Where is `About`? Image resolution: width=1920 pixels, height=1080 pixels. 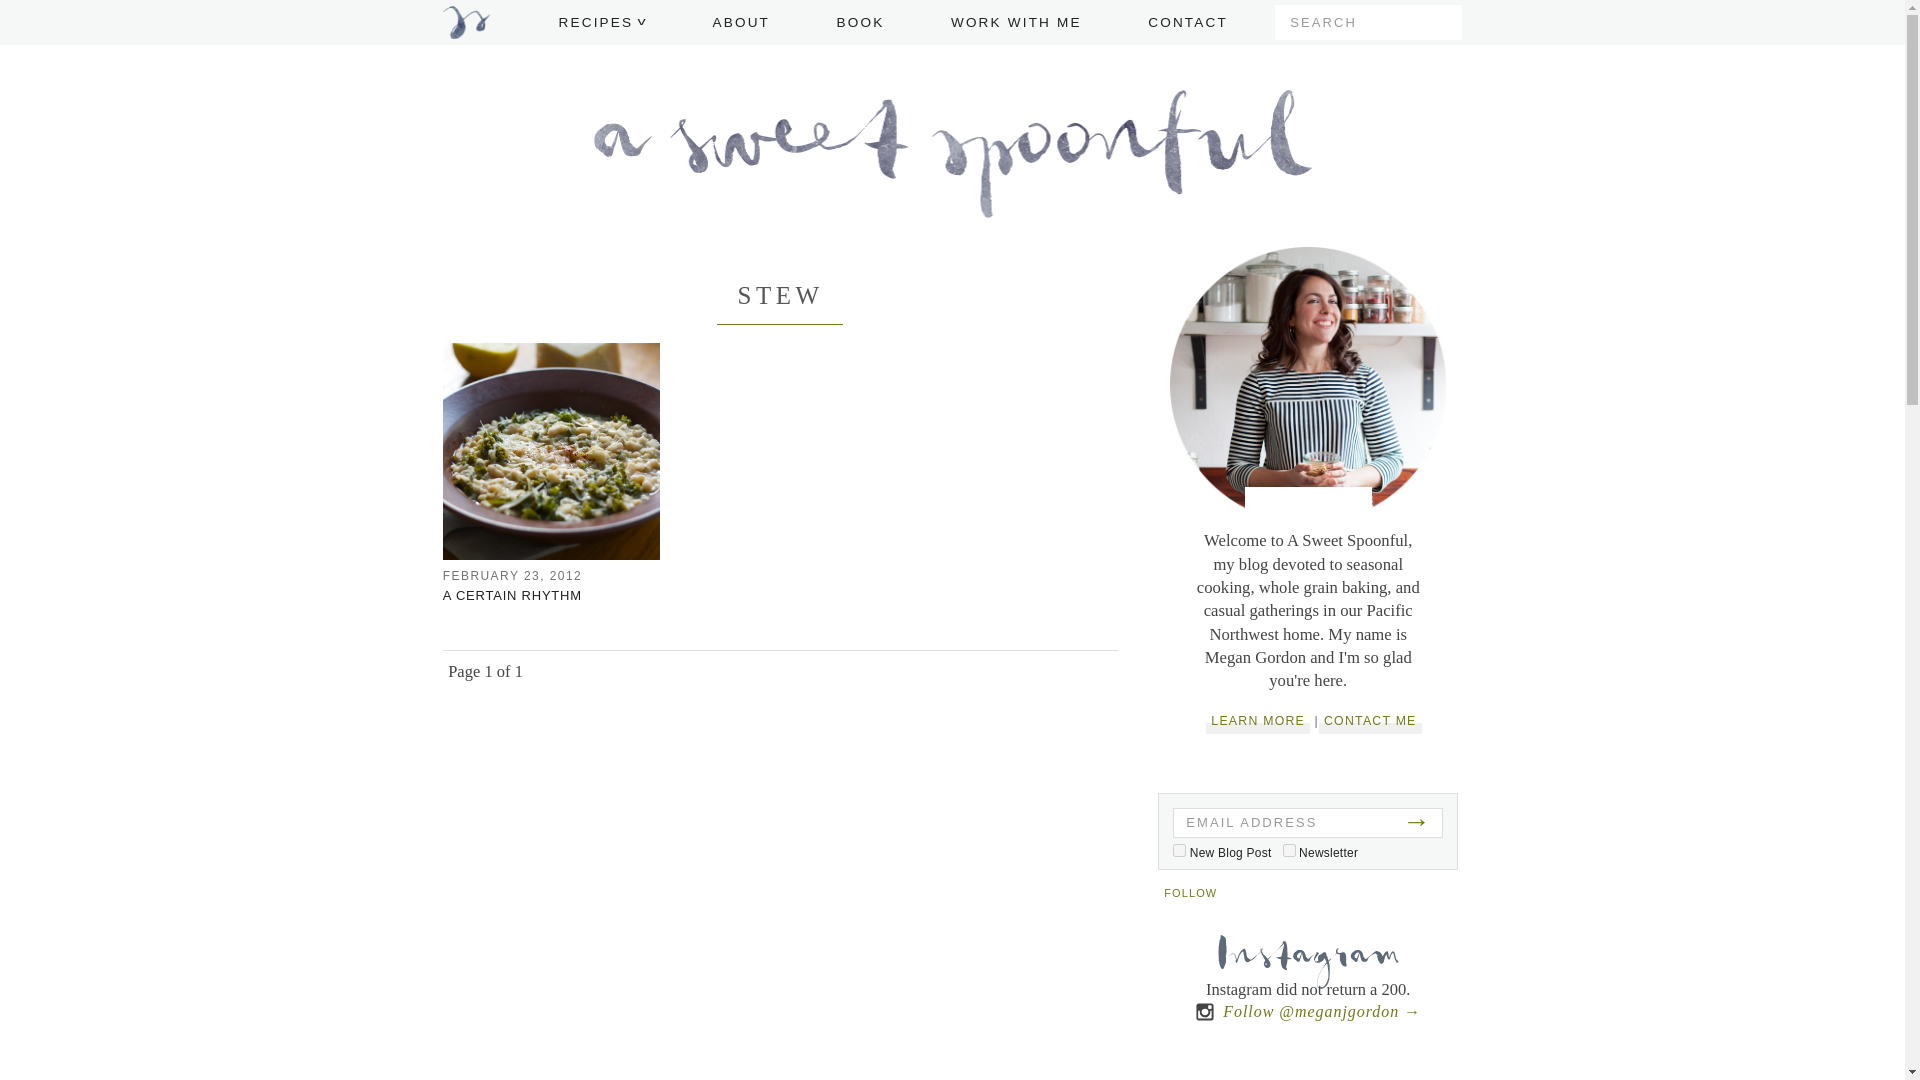
About is located at coordinates (1308, 504).